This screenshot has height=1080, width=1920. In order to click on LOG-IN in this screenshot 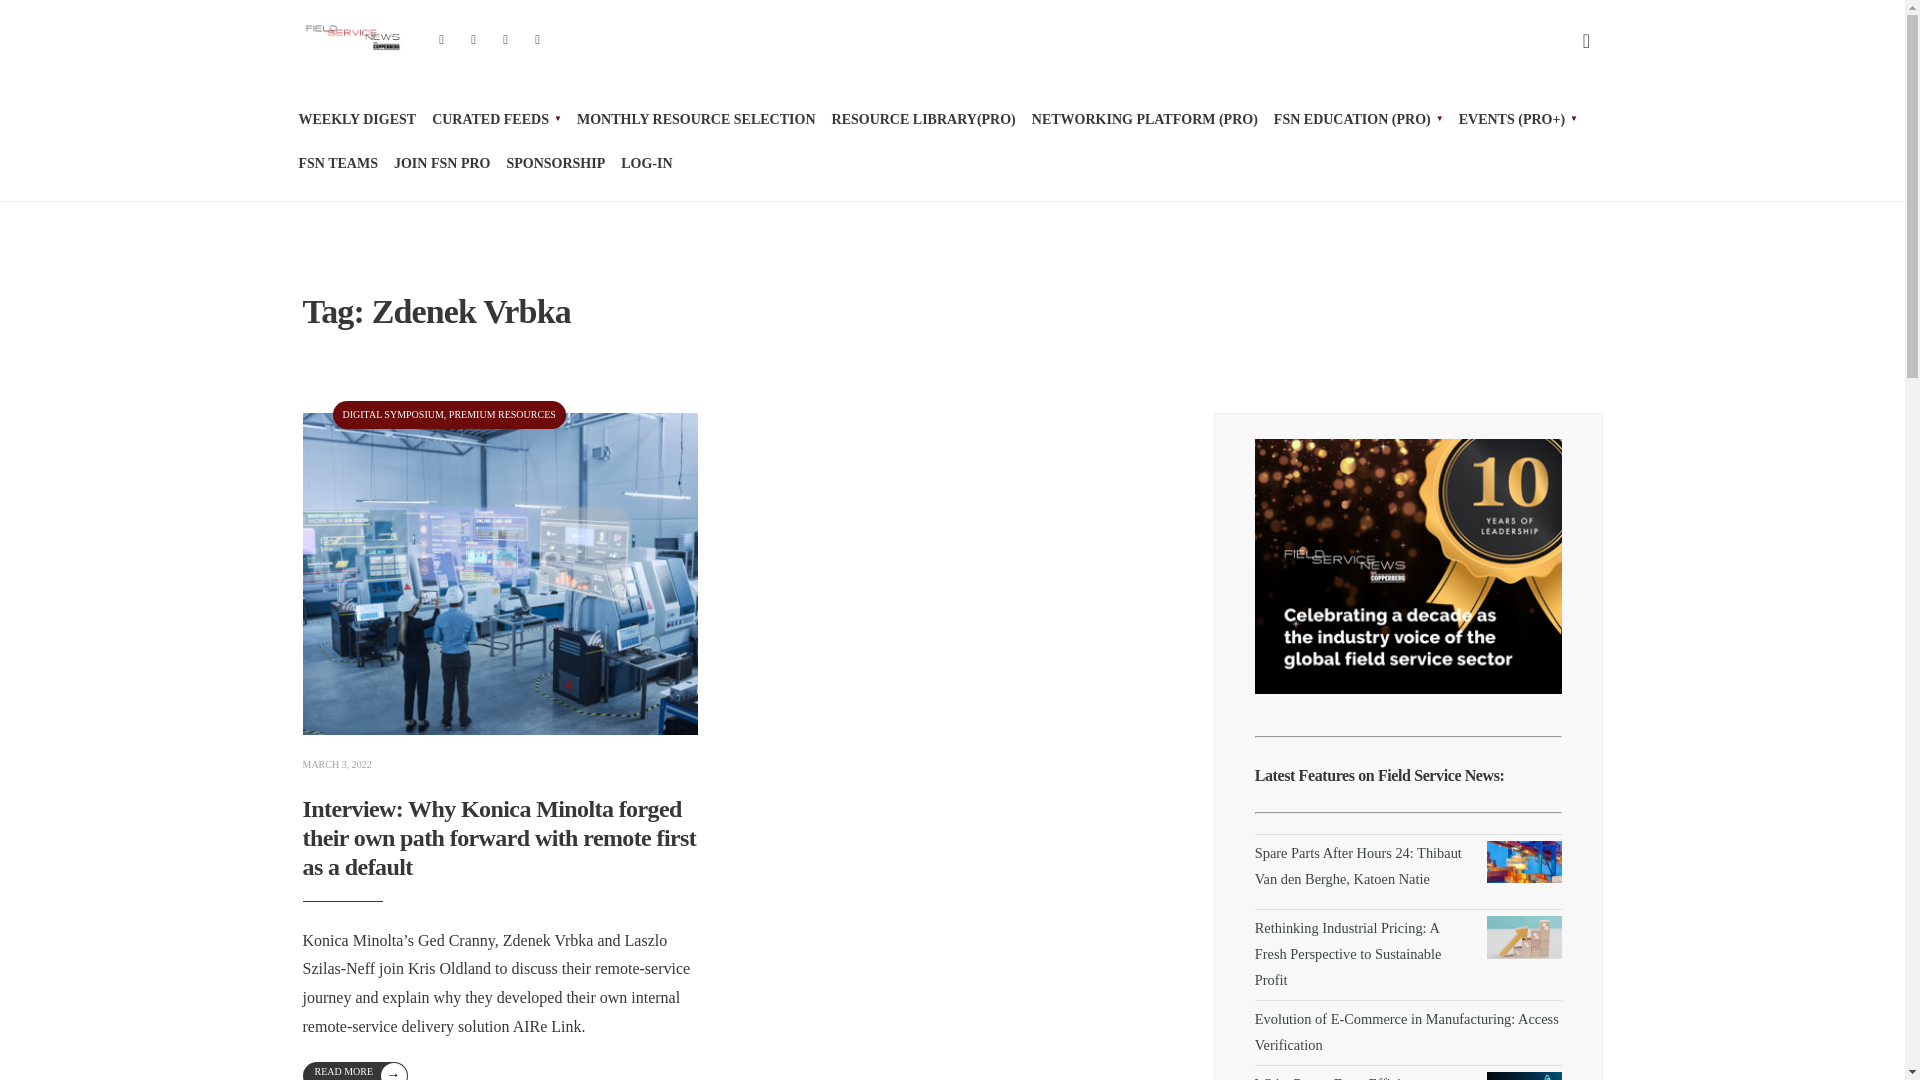, I will do `click(646, 163)`.